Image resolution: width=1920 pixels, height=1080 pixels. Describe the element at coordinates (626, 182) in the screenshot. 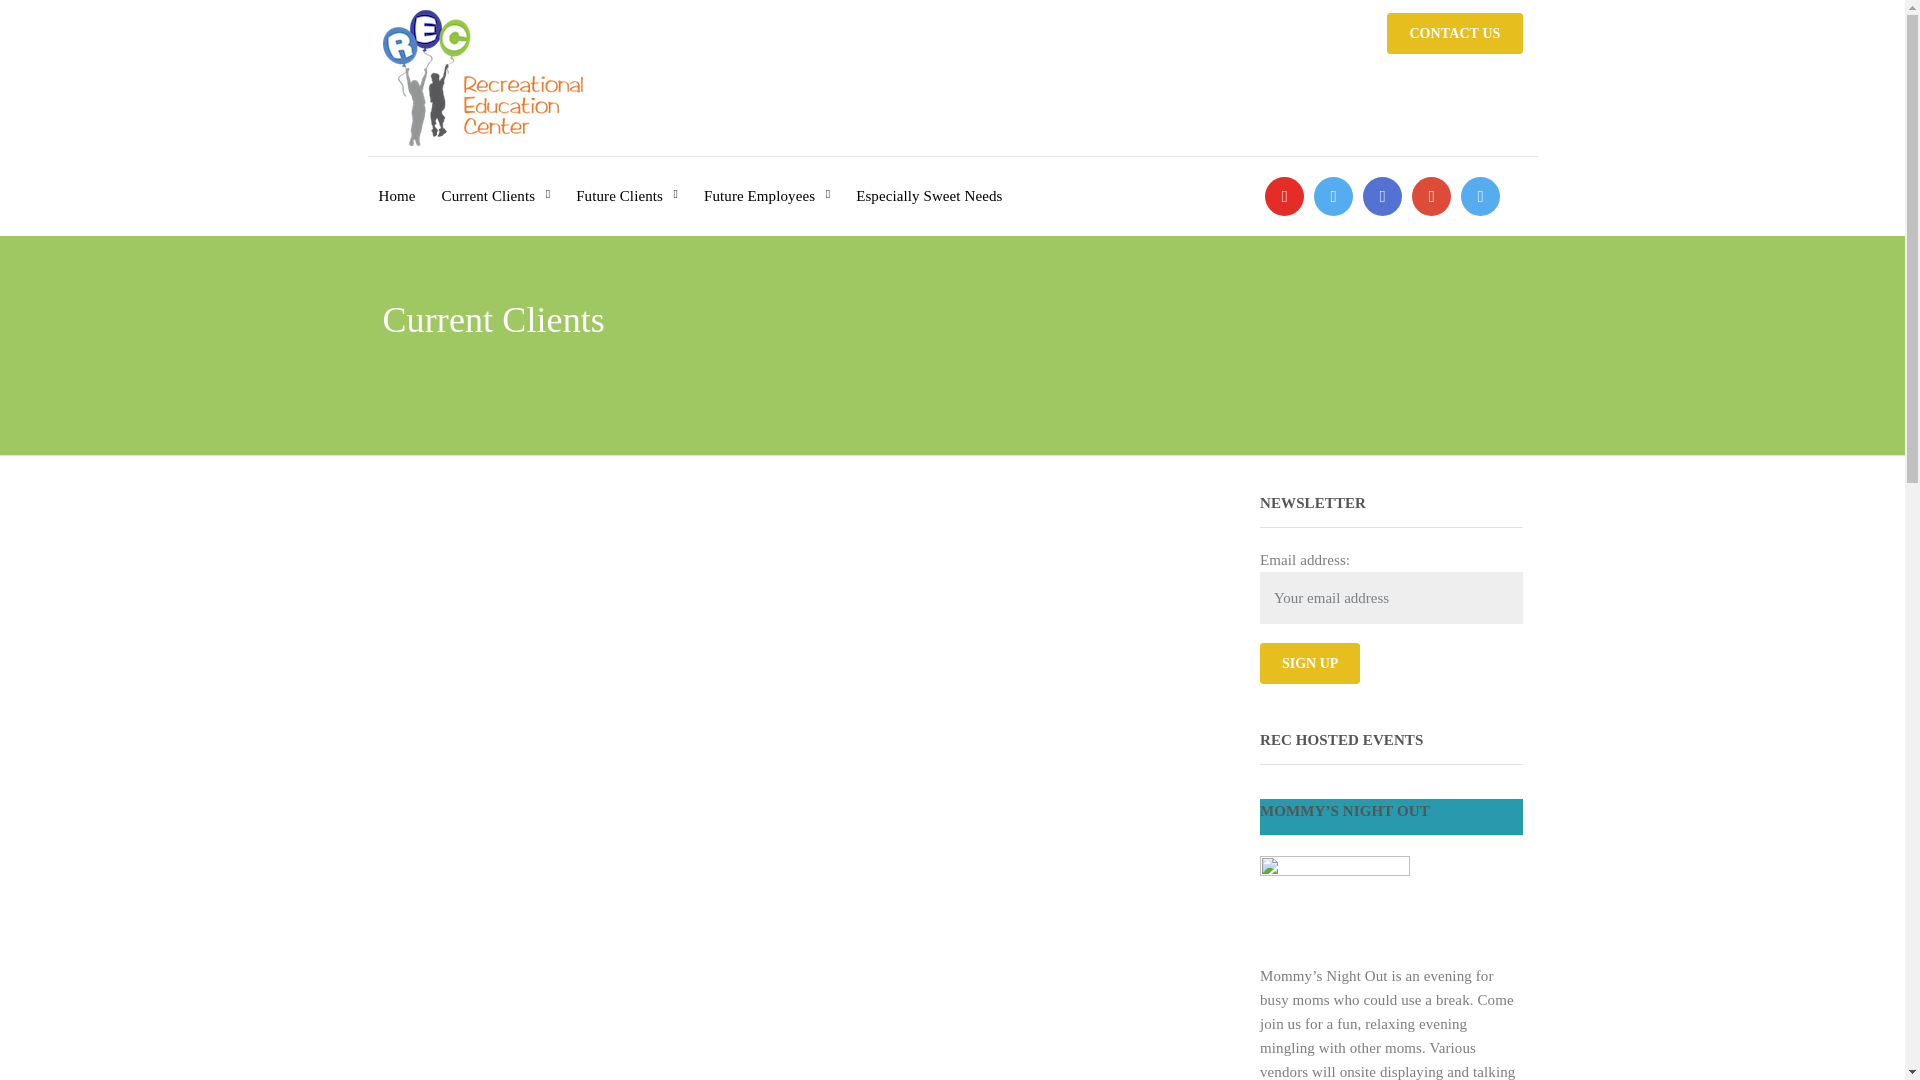

I see `Future Clients` at that location.